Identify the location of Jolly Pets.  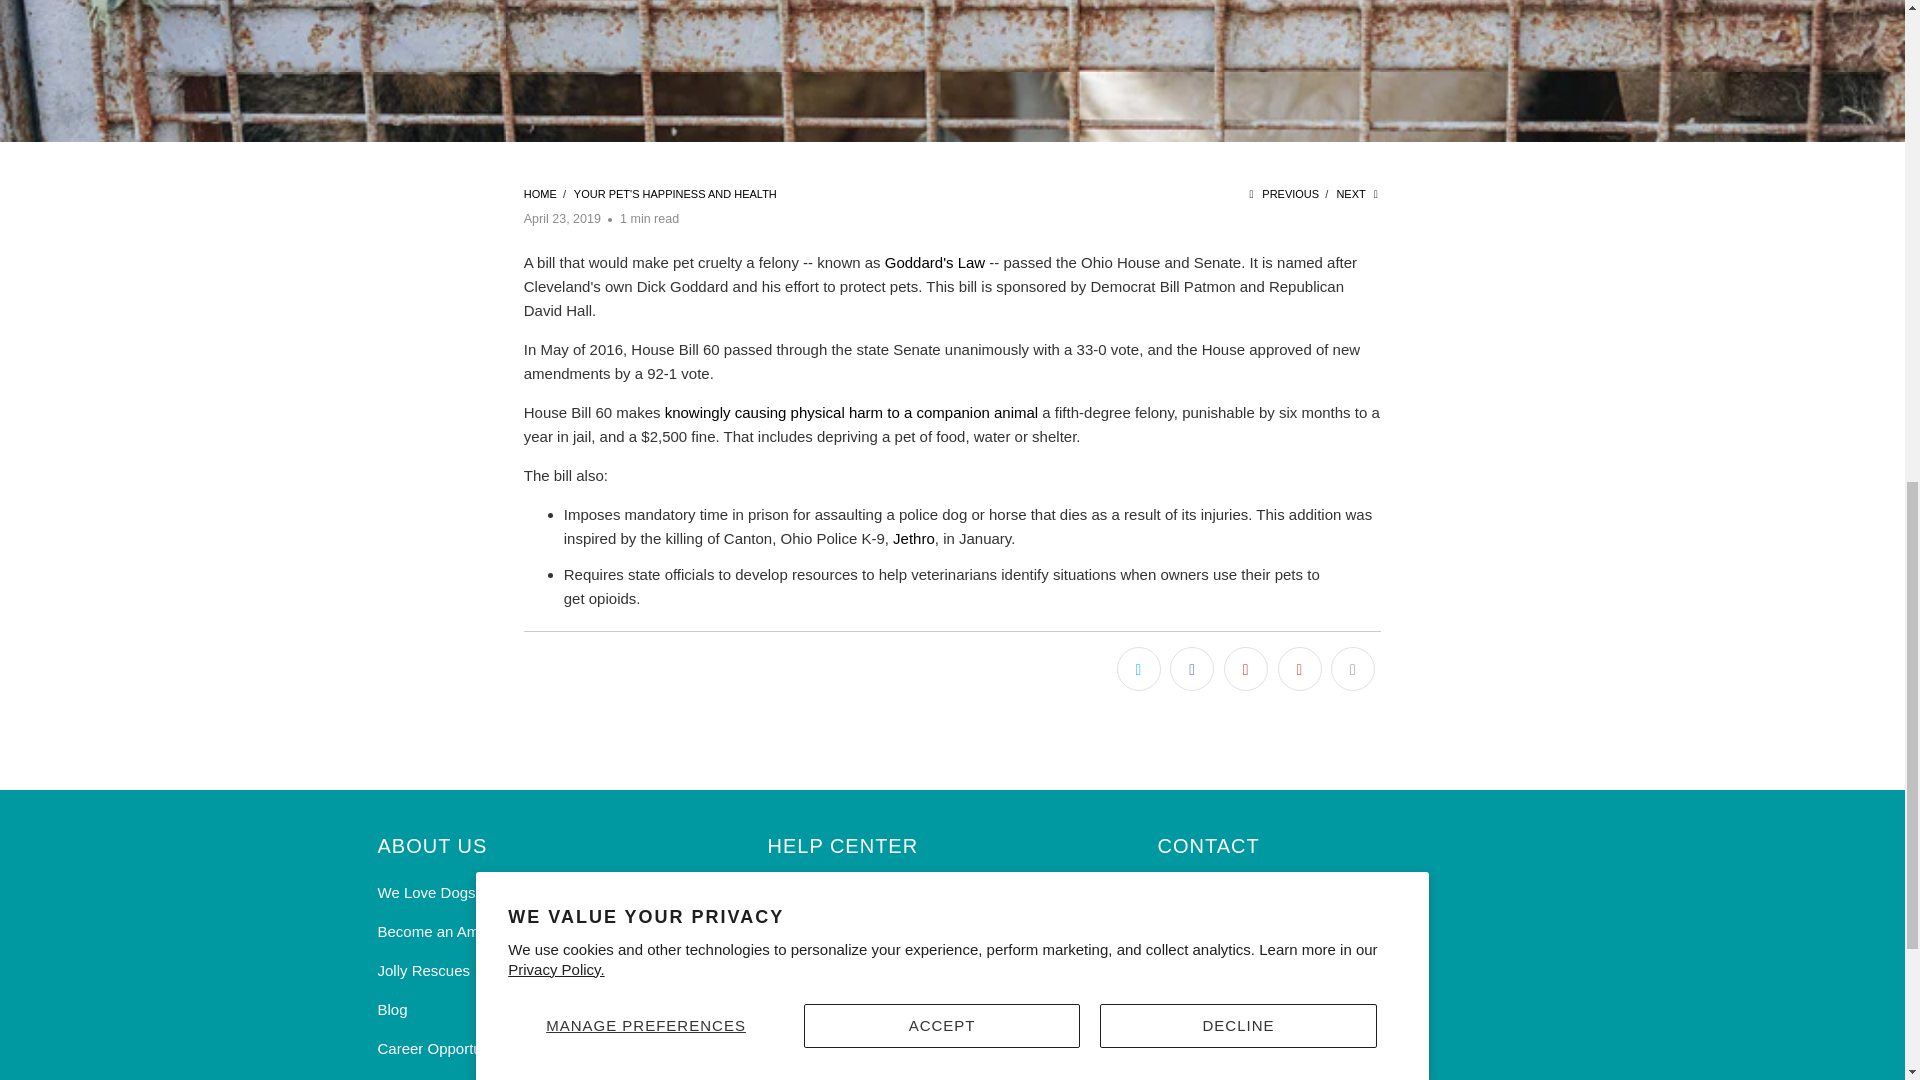
(540, 193).